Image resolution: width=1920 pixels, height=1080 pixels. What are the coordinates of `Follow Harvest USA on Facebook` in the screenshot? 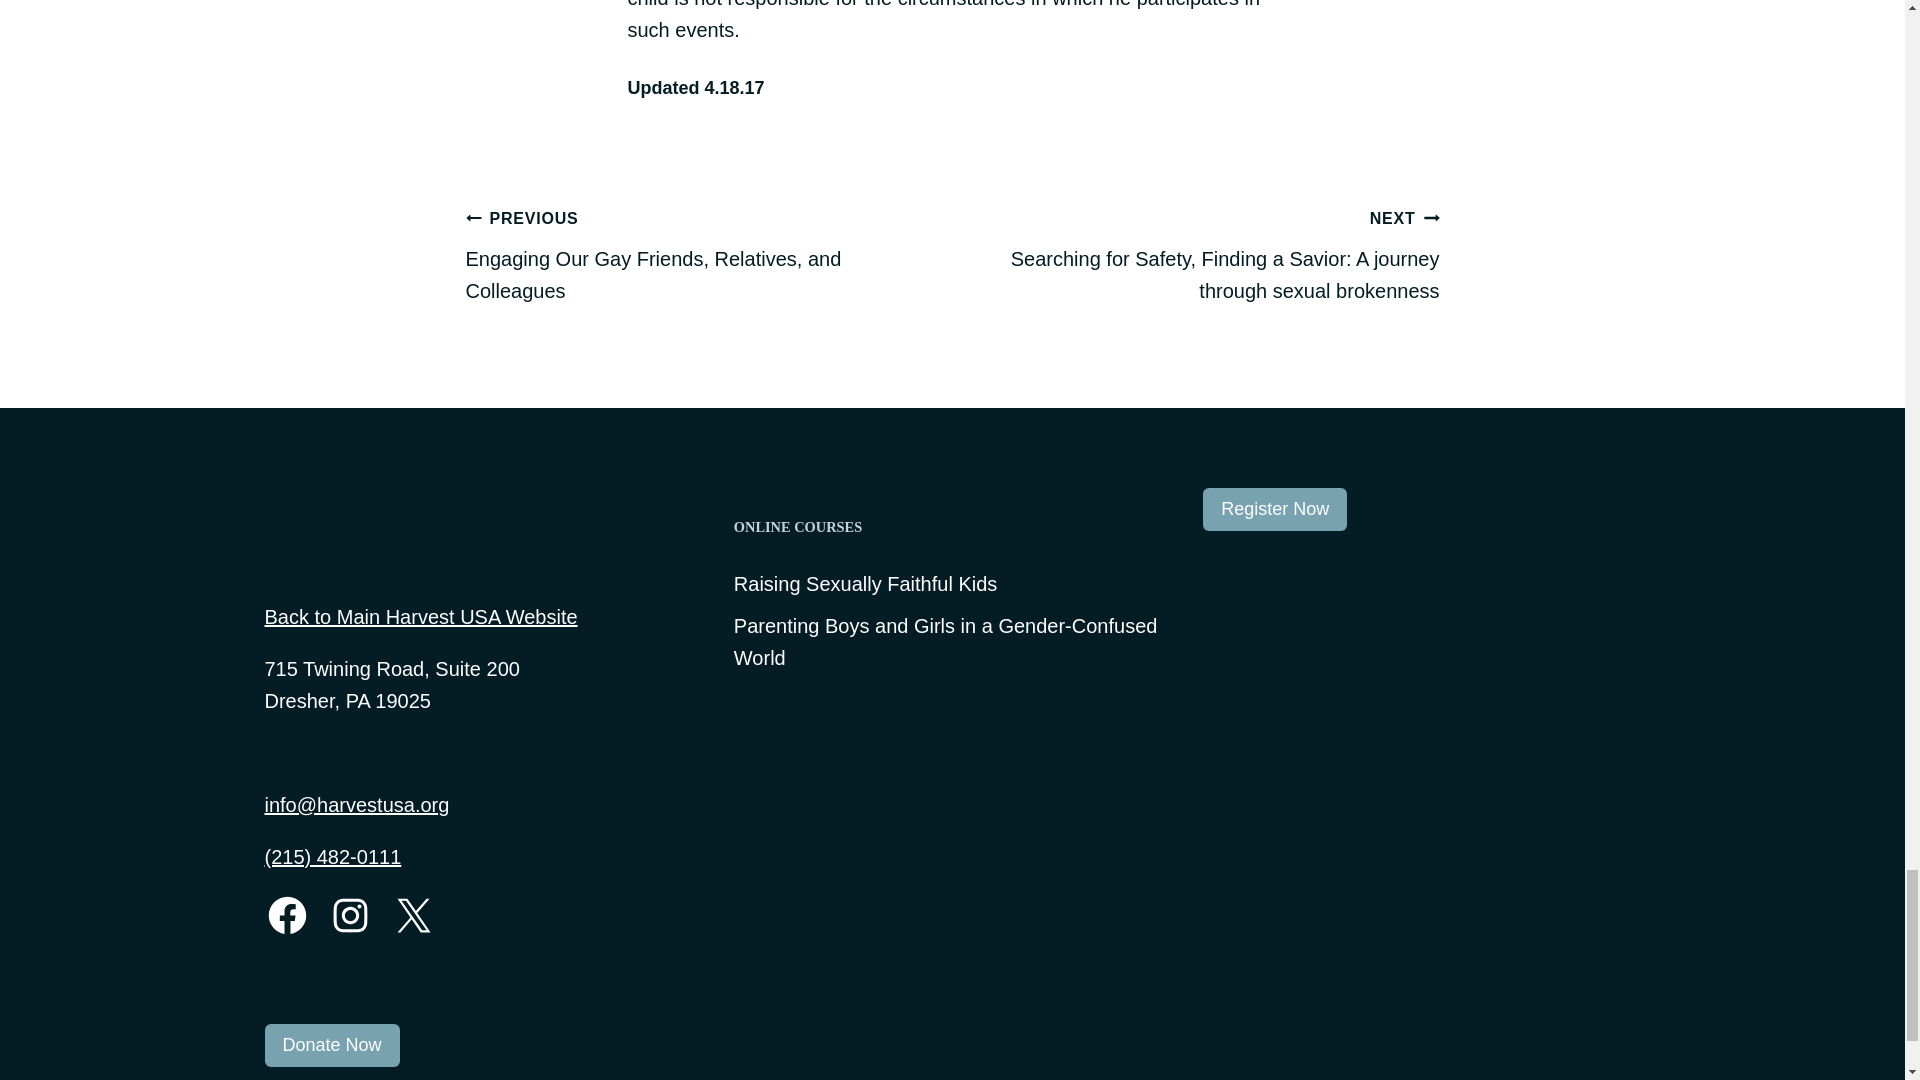 It's located at (286, 916).